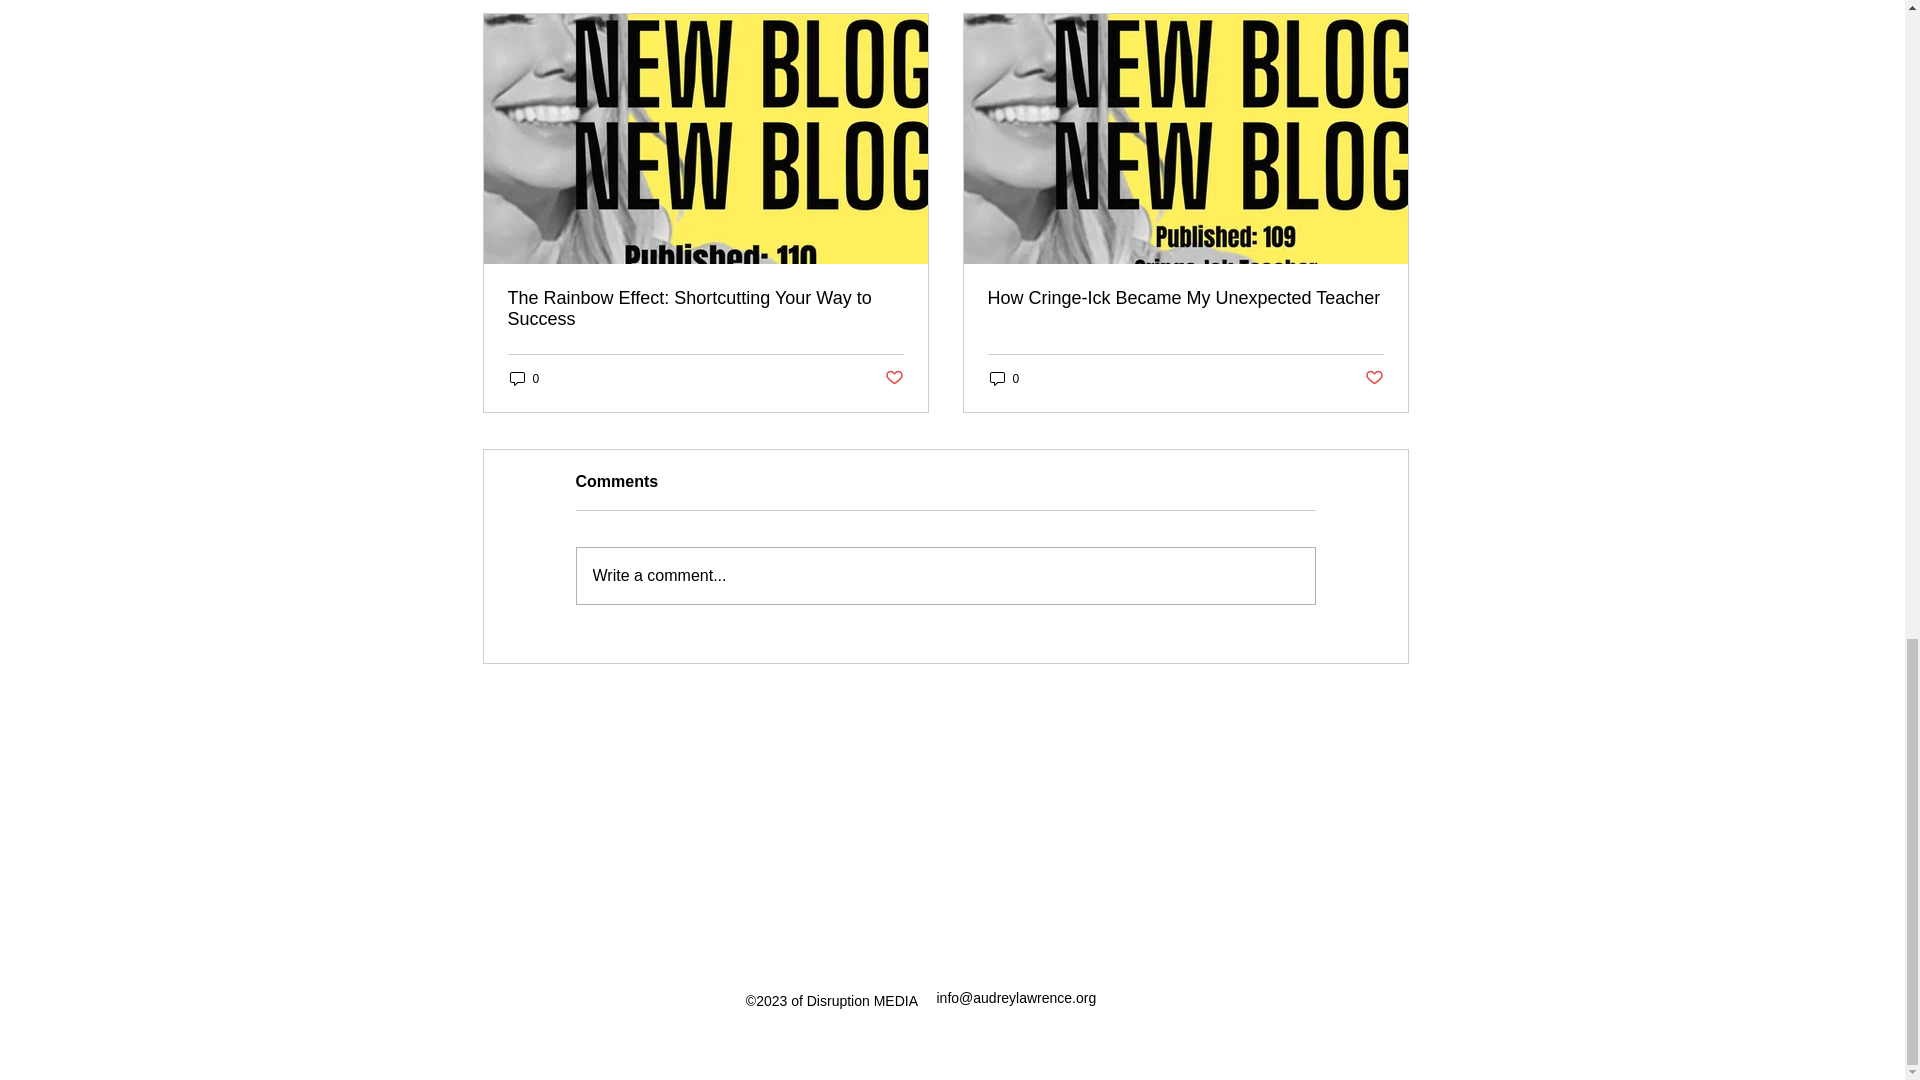 The height and width of the screenshot is (1080, 1920). I want to click on 0, so click(524, 378).